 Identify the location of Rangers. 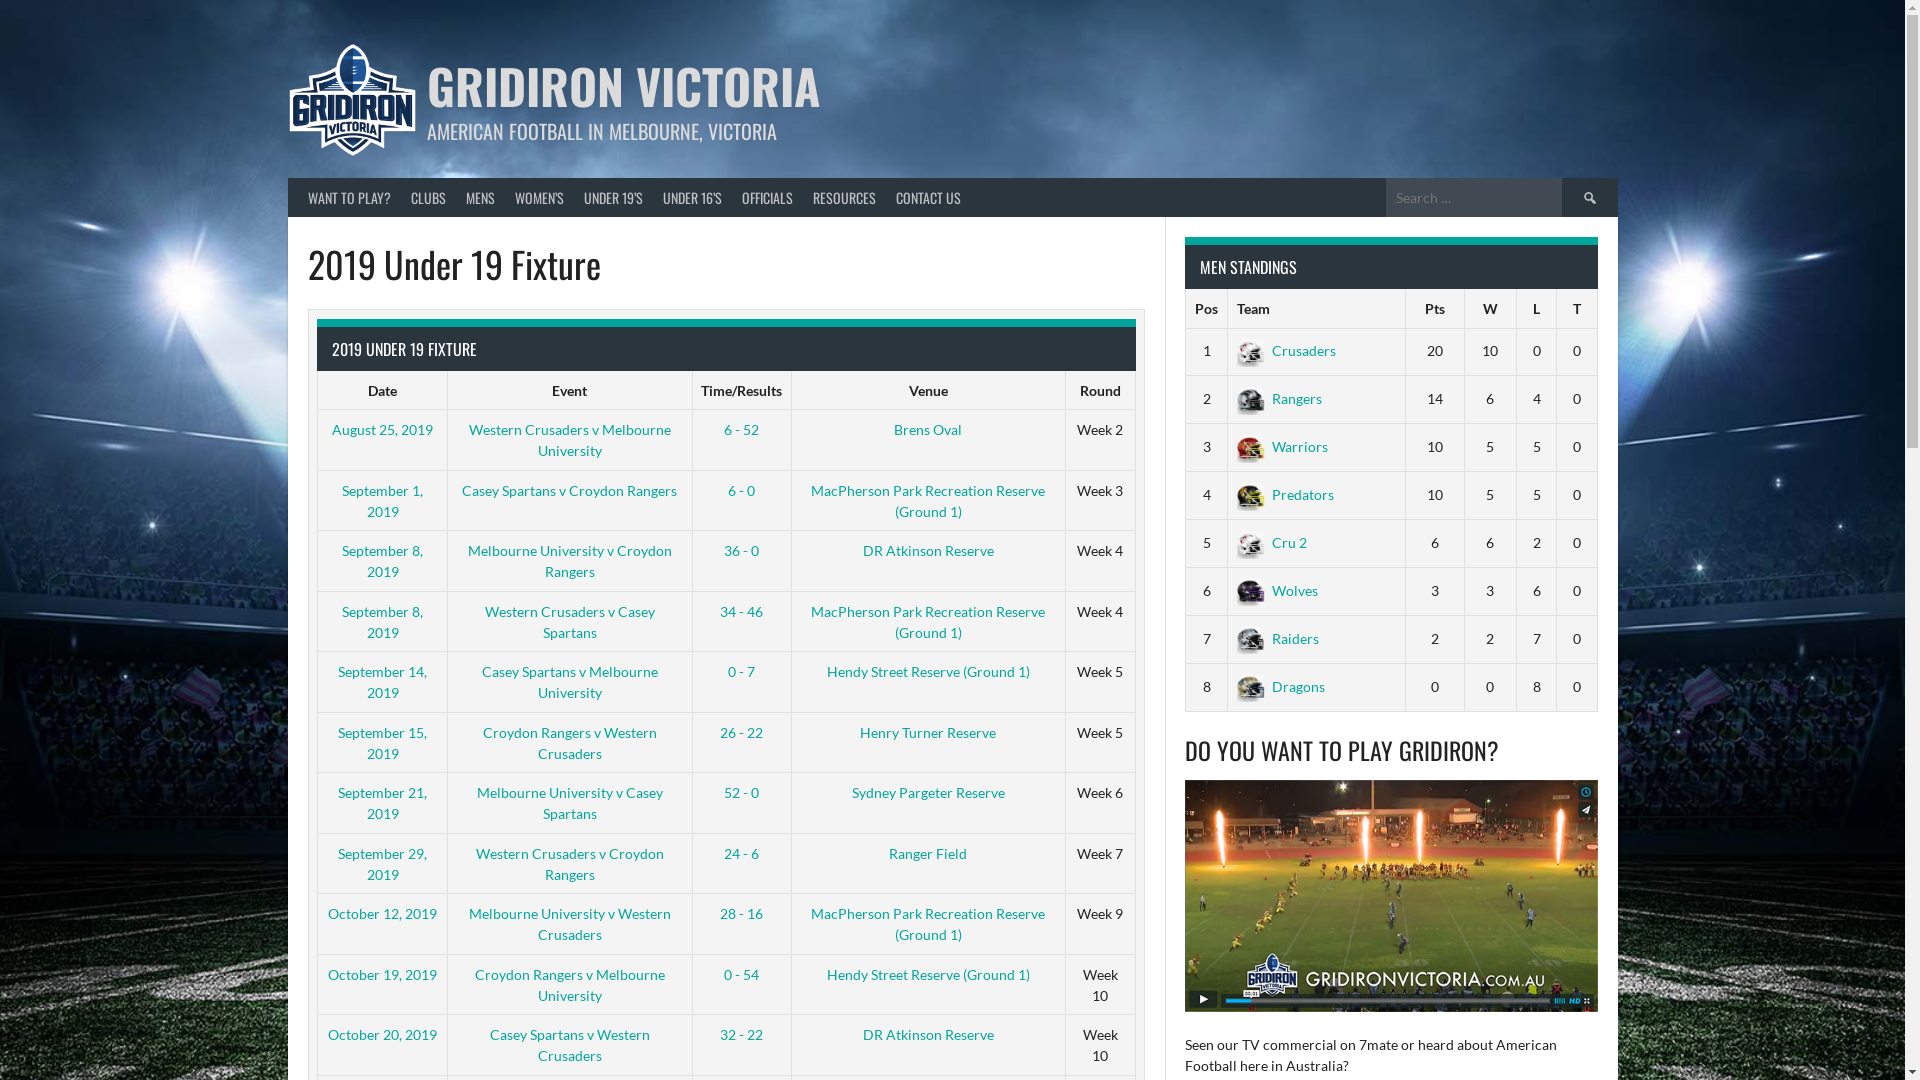
(1280, 398).